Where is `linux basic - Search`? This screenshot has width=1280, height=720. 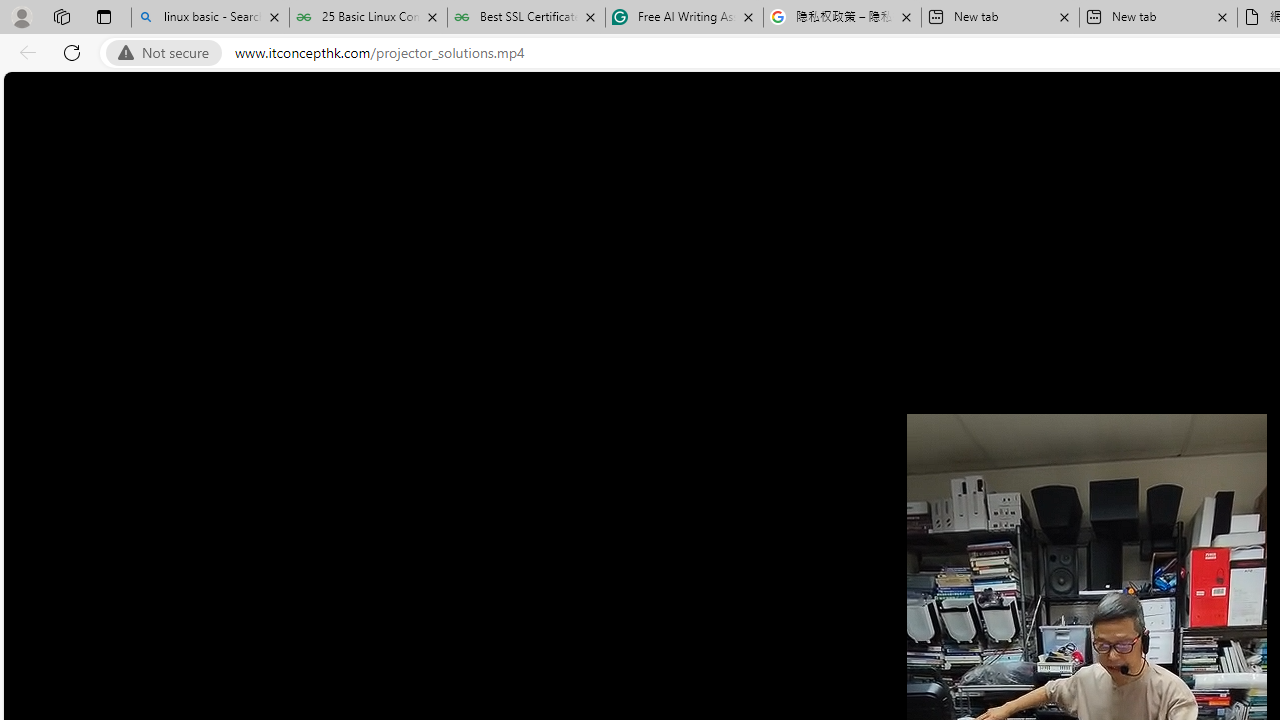 linux basic - Search is located at coordinates (210, 18).